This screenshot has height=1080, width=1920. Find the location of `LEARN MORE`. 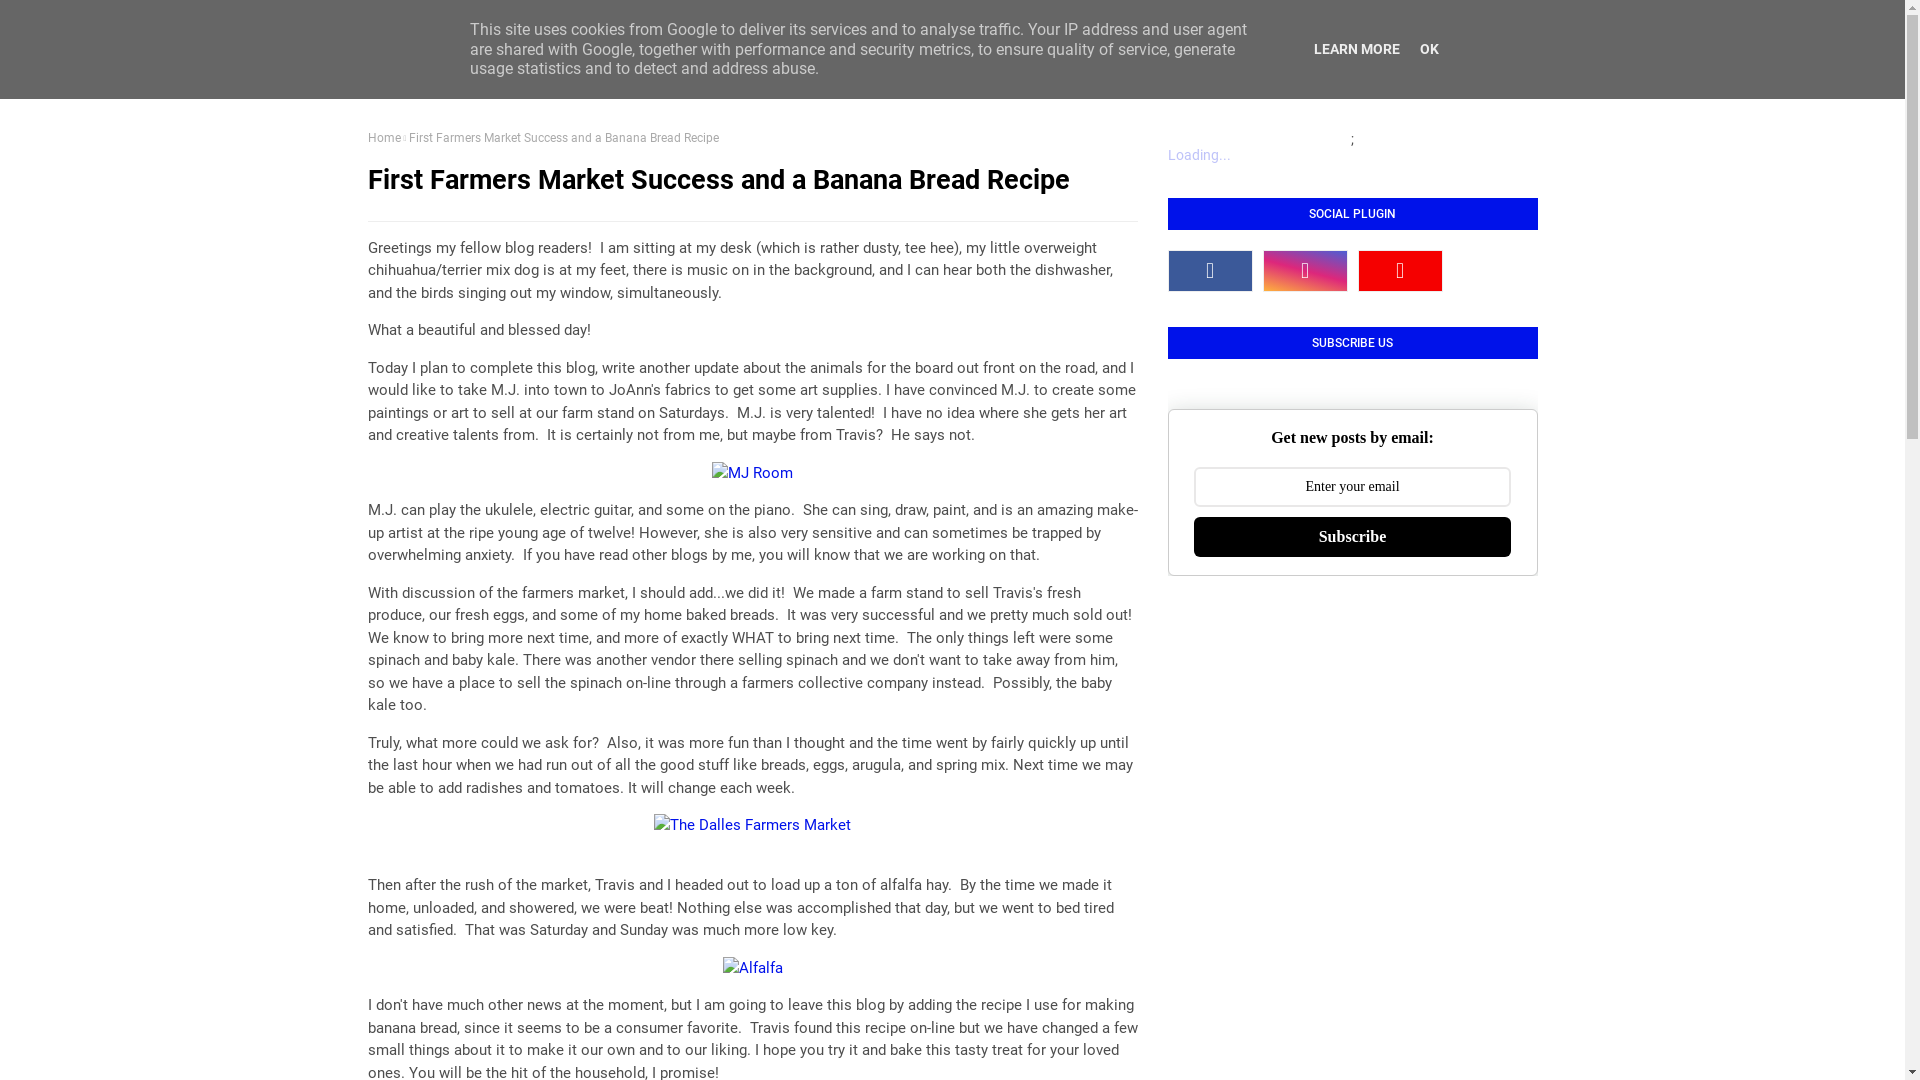

LEARN MORE is located at coordinates (1357, 49).